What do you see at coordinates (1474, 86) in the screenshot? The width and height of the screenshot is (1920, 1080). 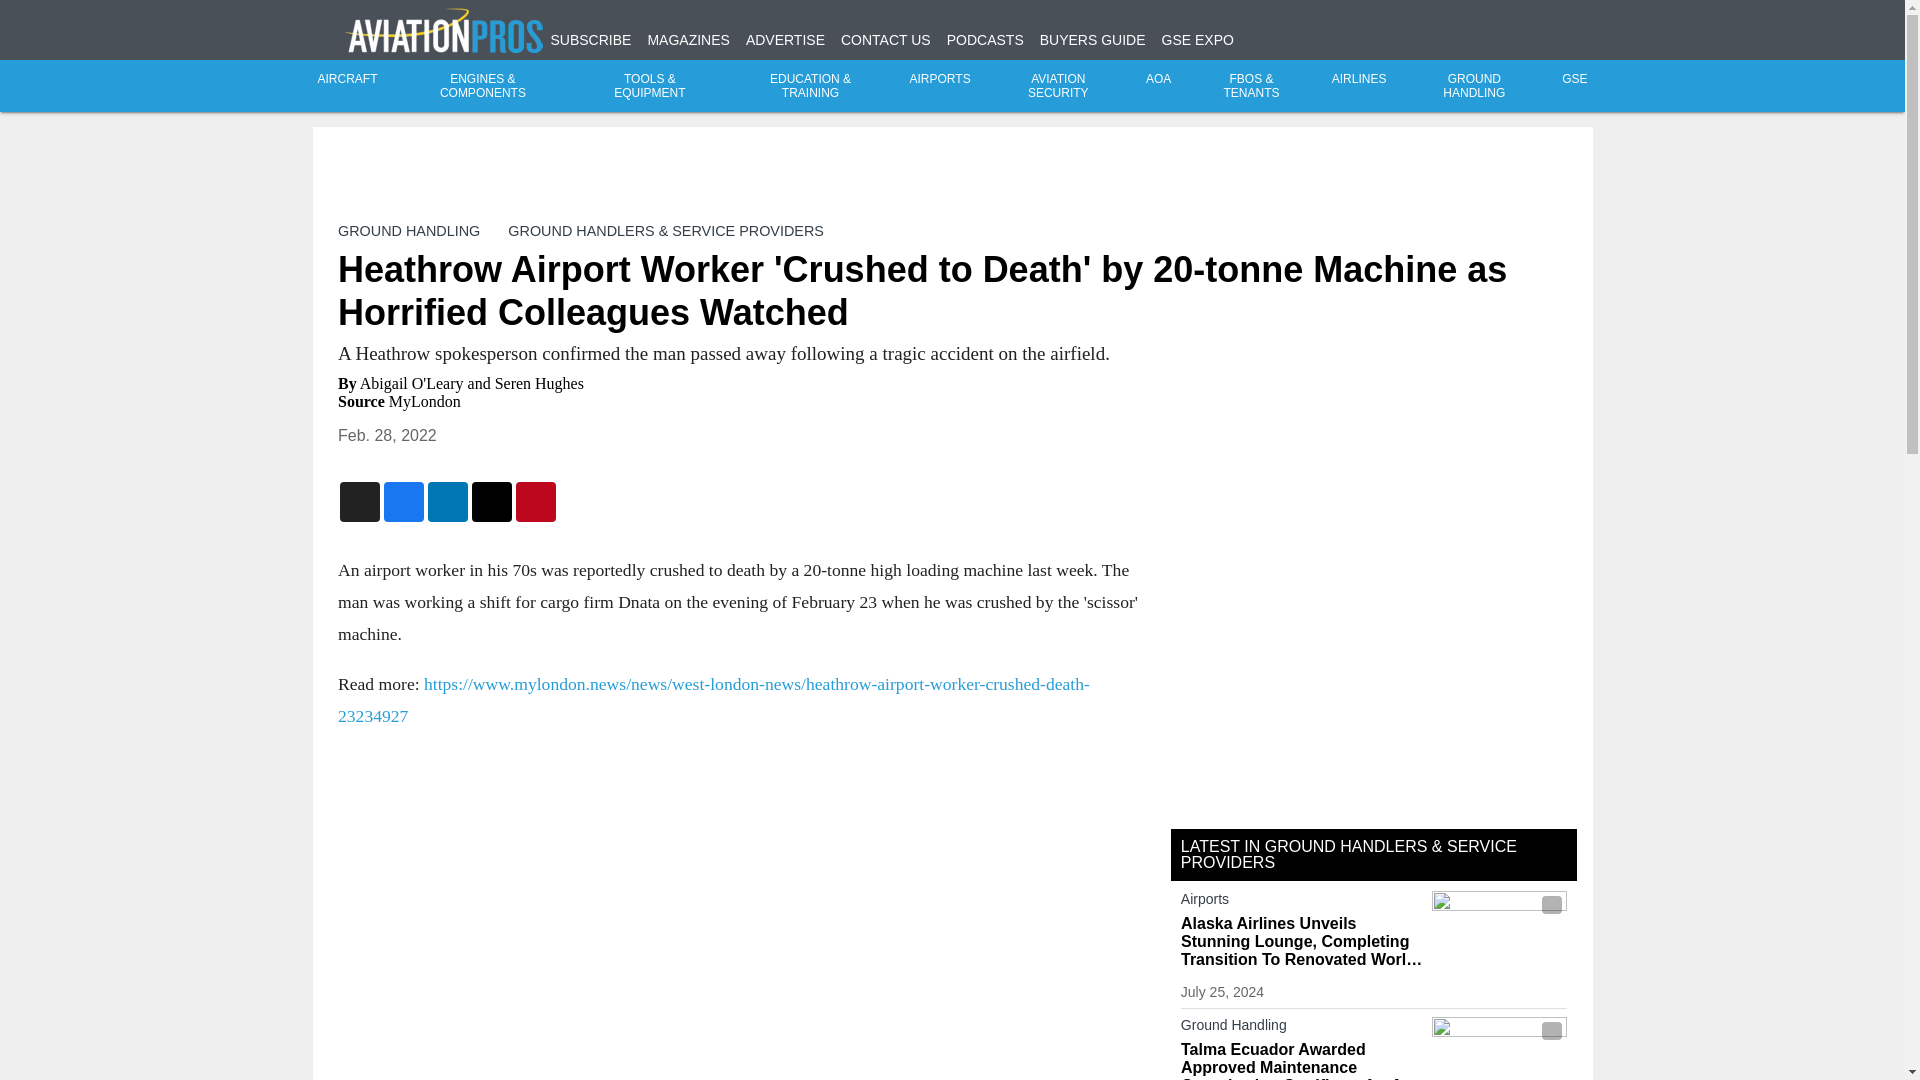 I see `GROUND HANDLING` at bounding box center [1474, 86].